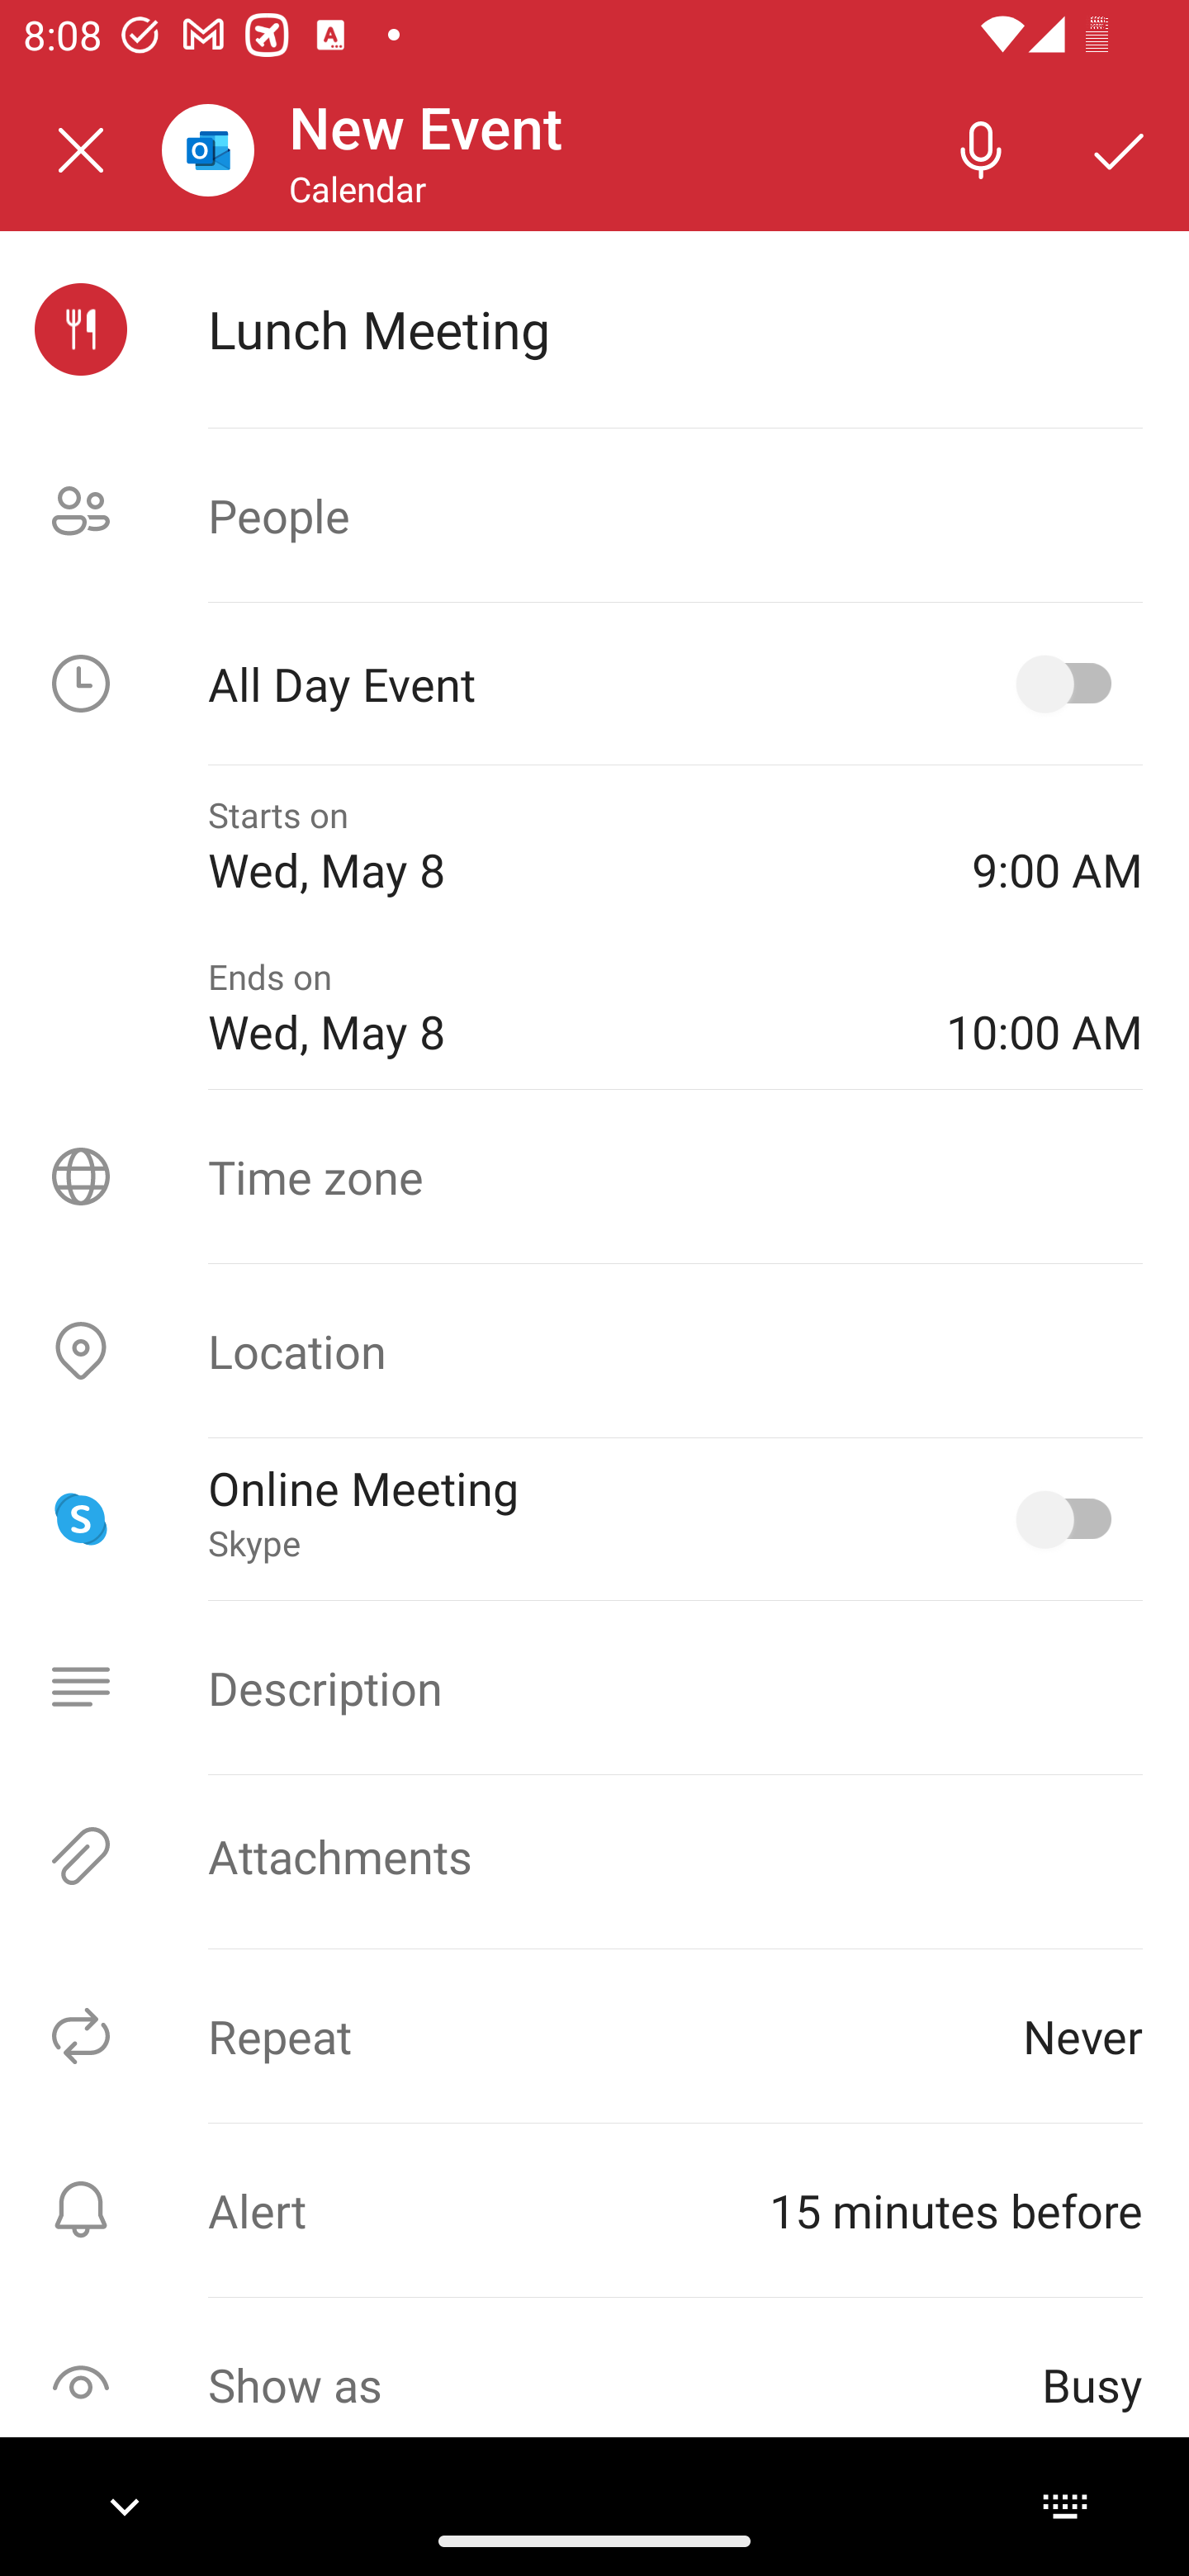  I want to click on 10:00 AM, so click(1044, 1008).